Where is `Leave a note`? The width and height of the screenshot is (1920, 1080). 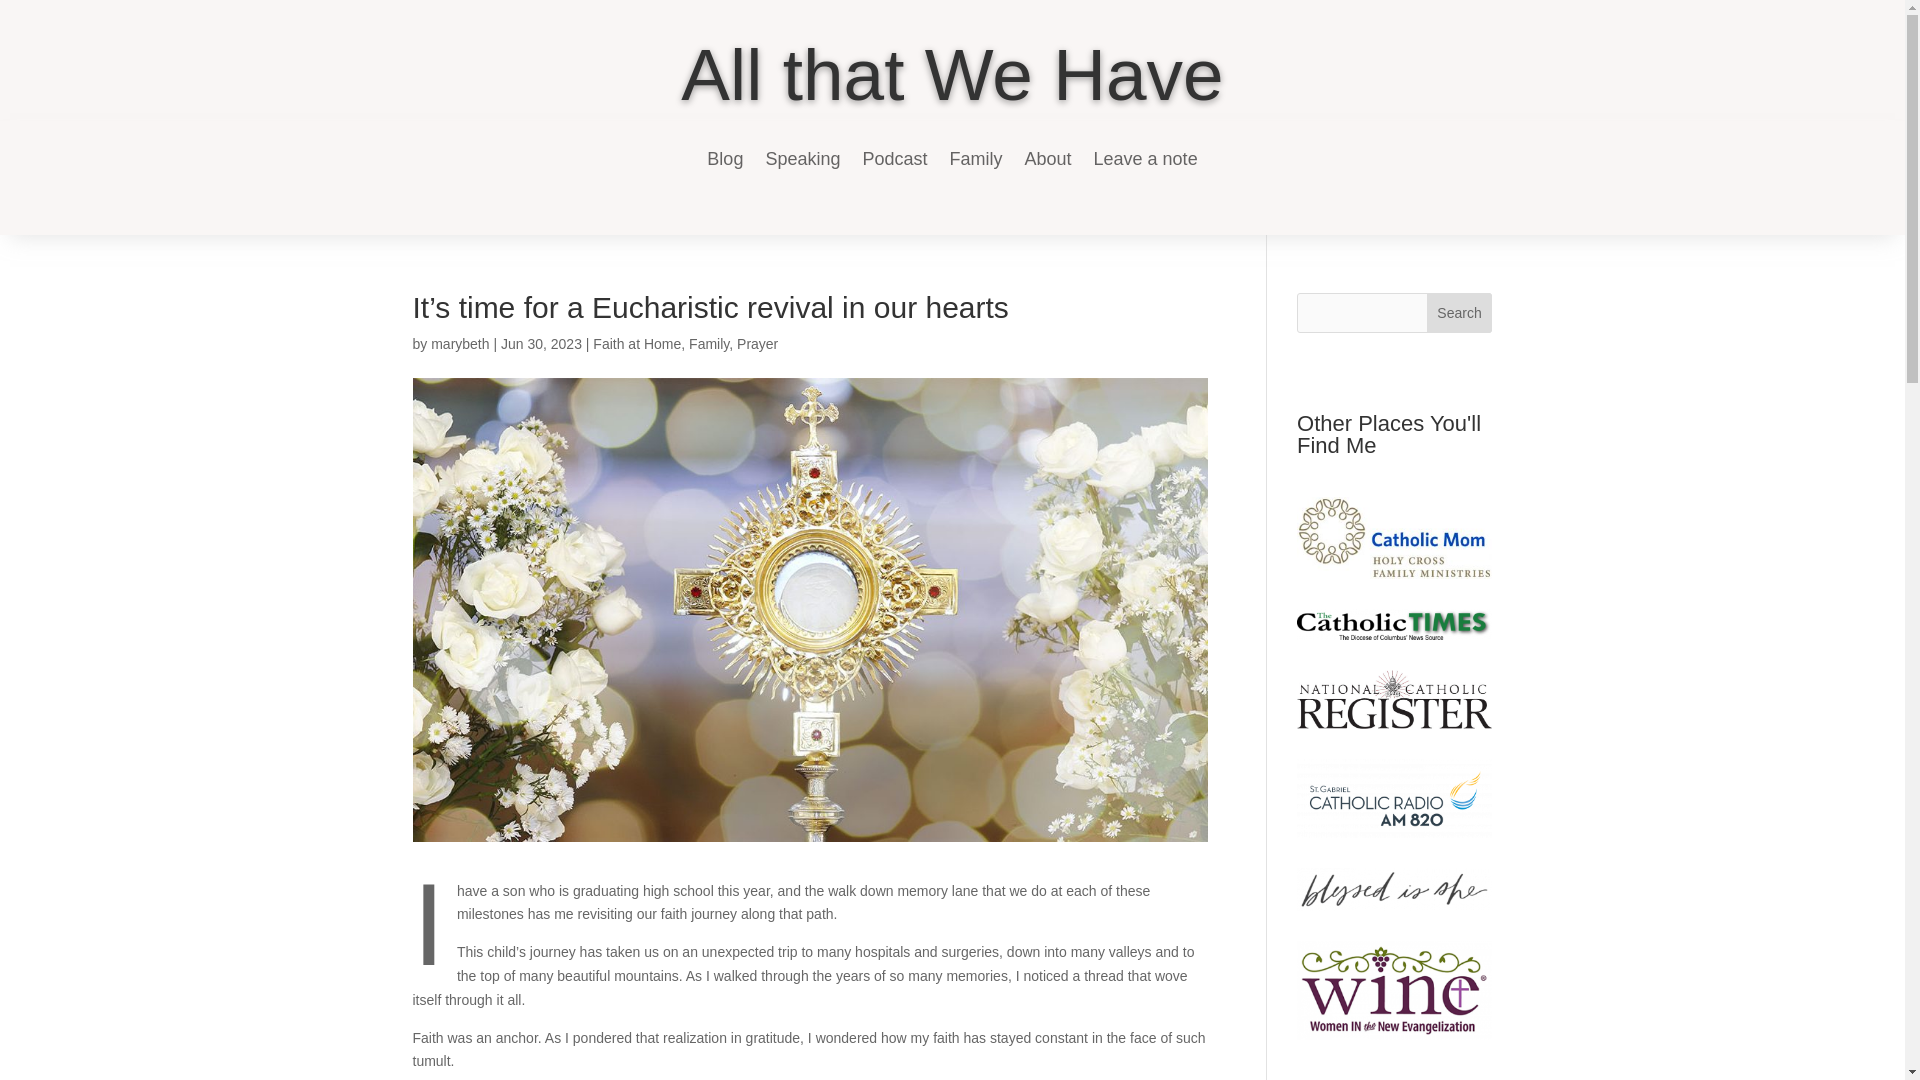 Leave a note is located at coordinates (1146, 158).